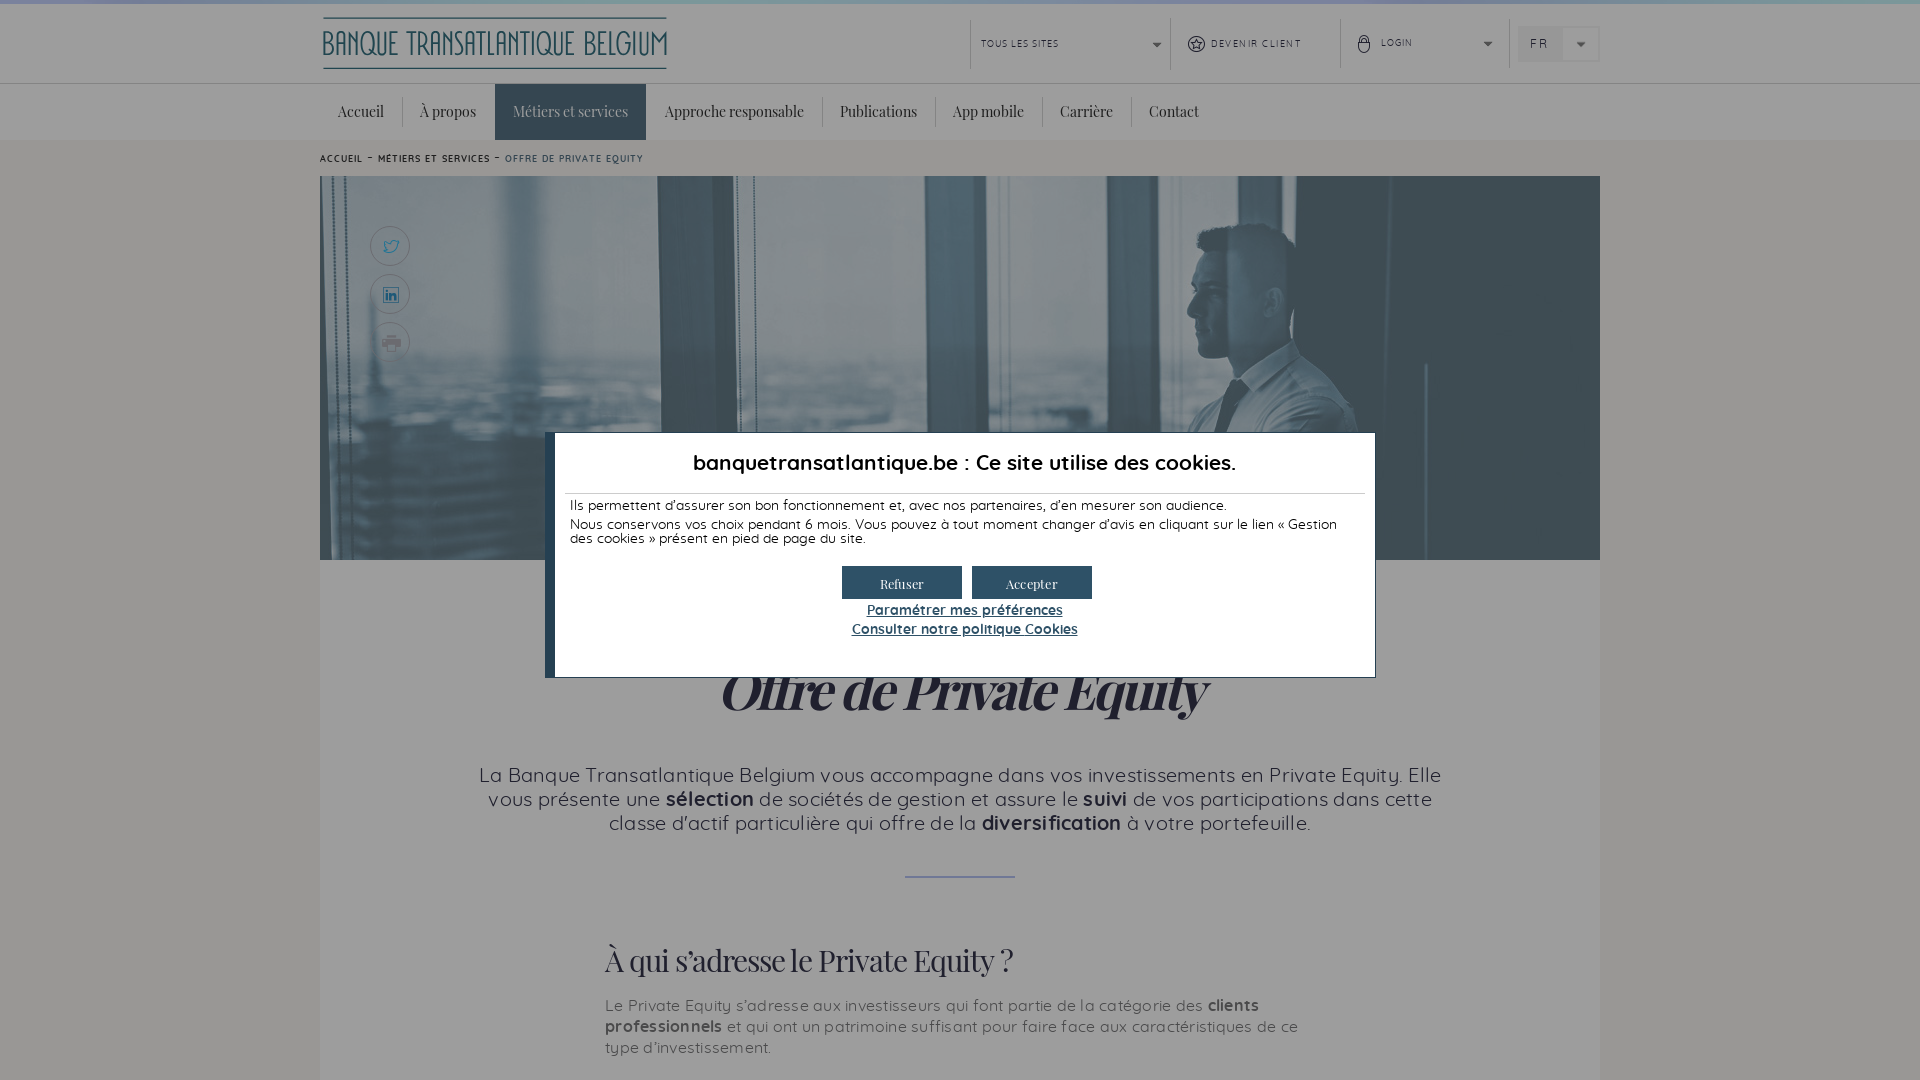 This screenshot has height=1080, width=1920. I want to click on Accepter, so click(1032, 582).